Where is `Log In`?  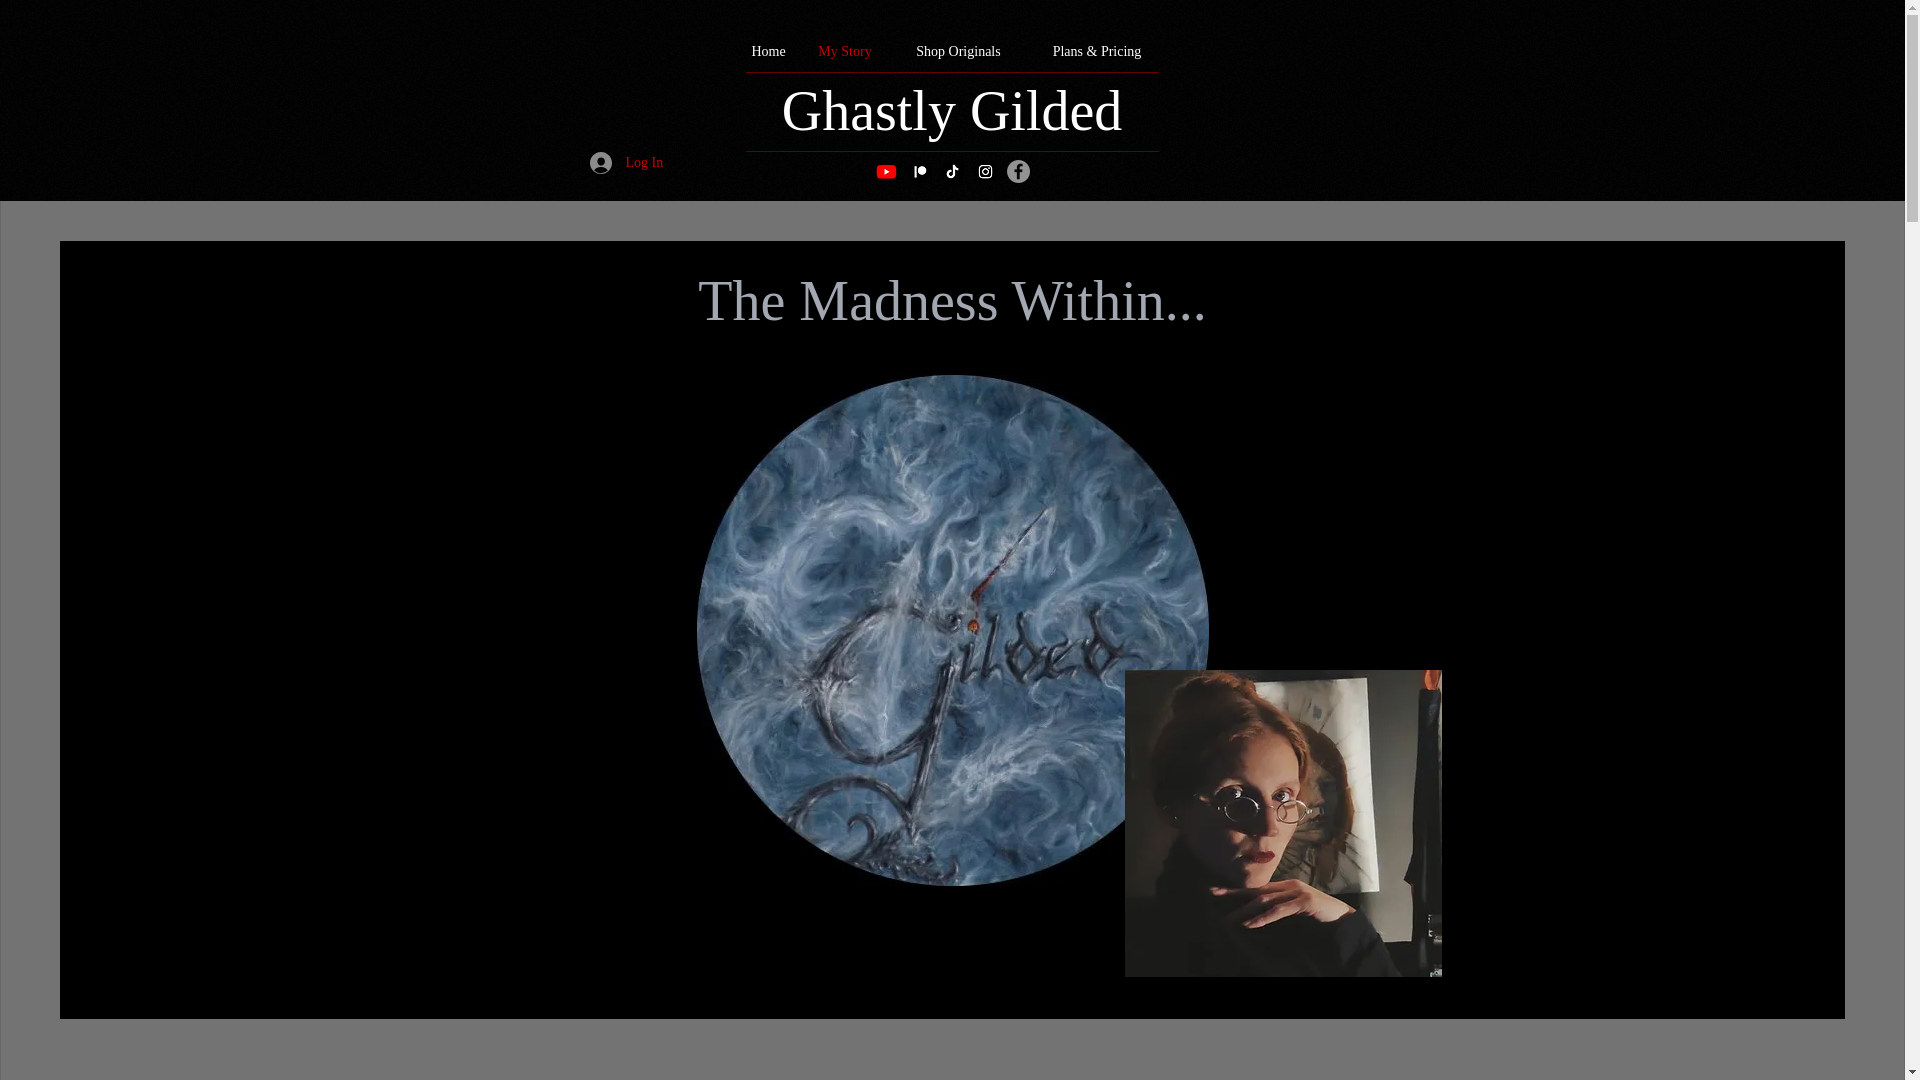
Log In is located at coordinates (617, 162).